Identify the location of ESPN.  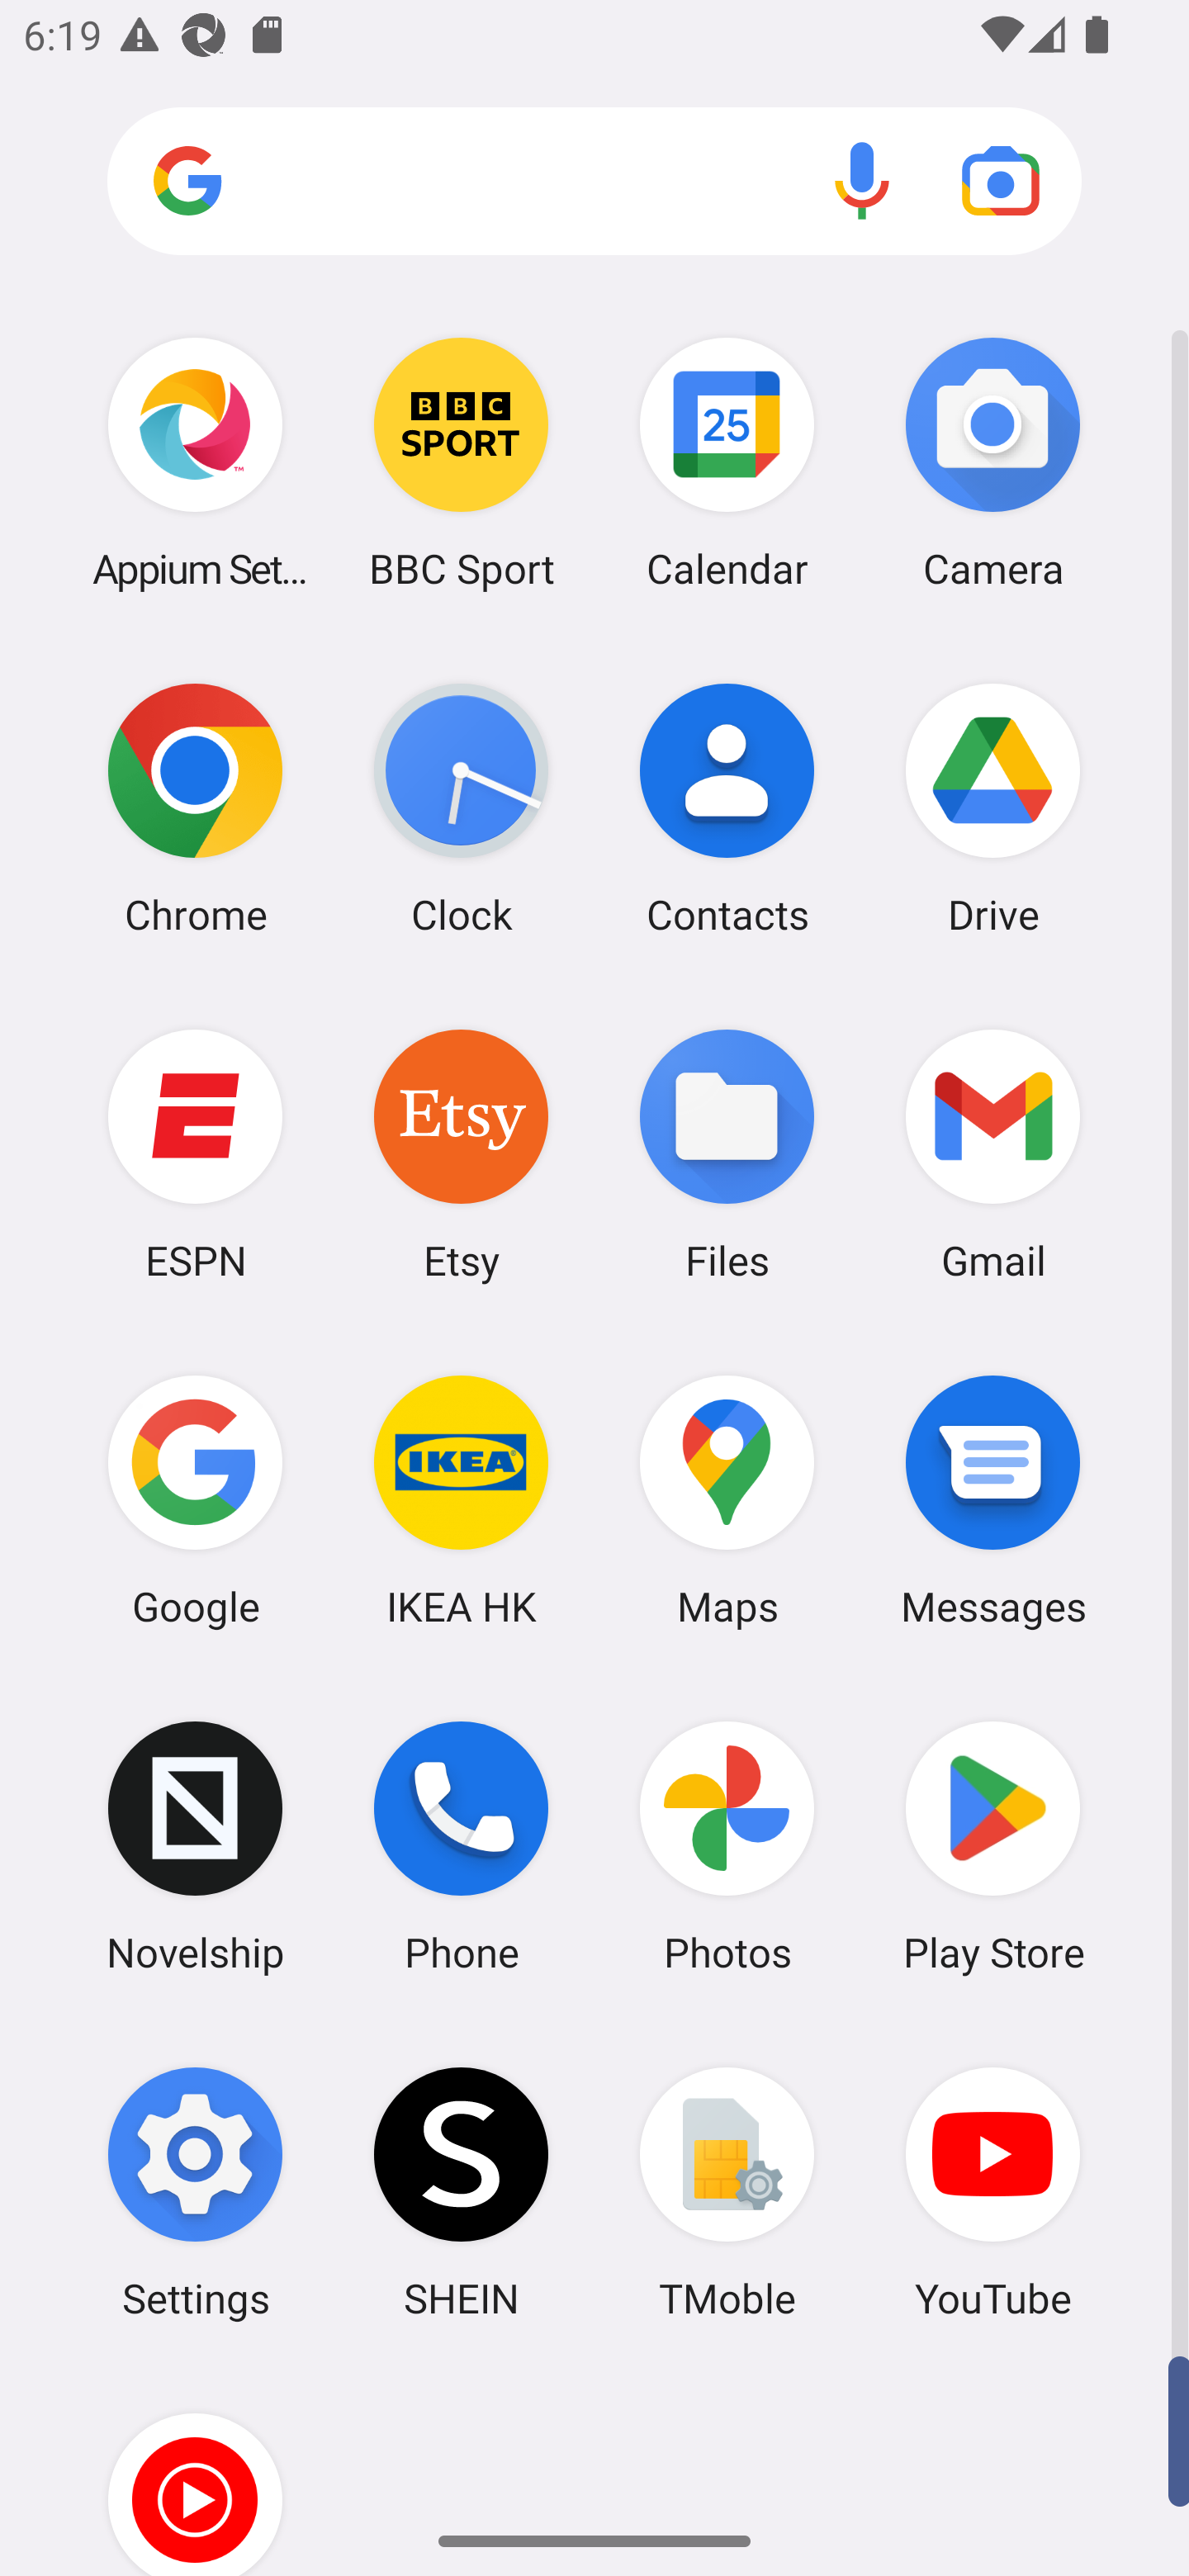
(195, 1153).